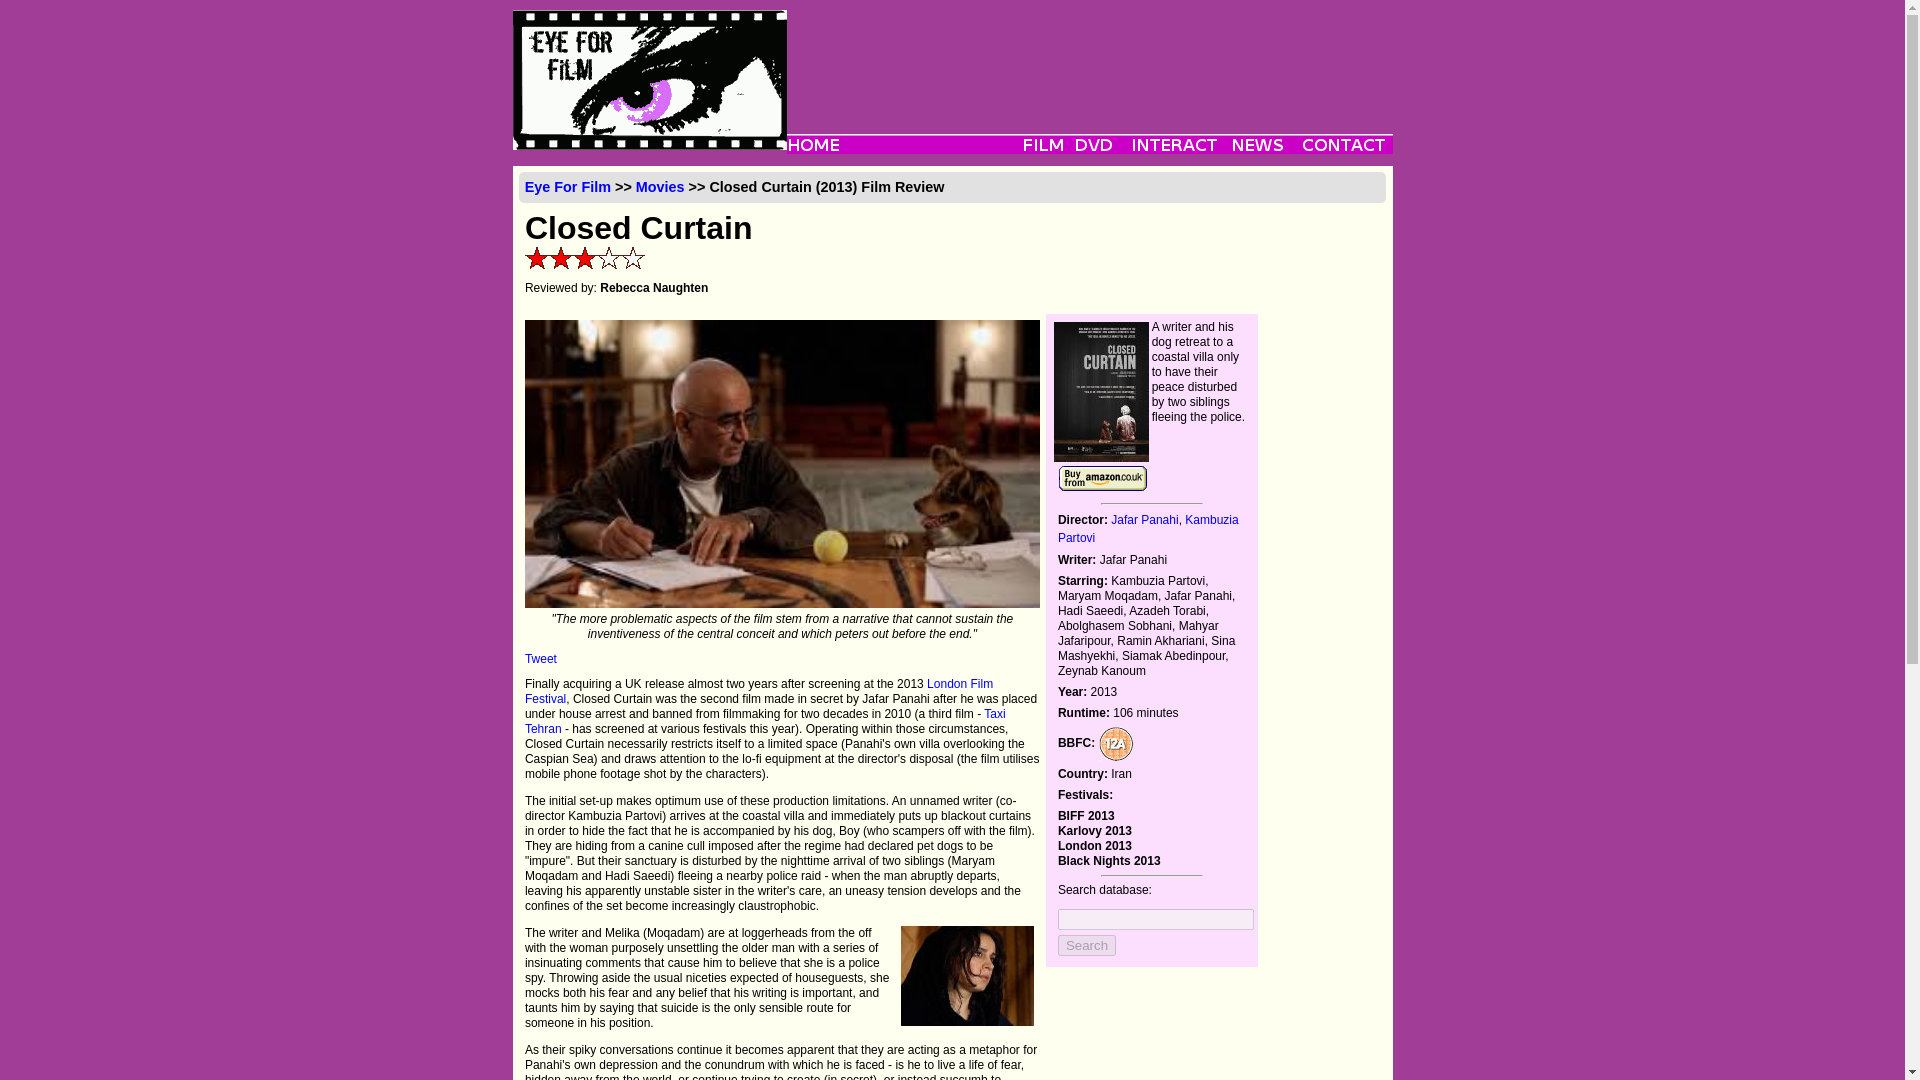 The width and height of the screenshot is (1920, 1080). What do you see at coordinates (540, 659) in the screenshot?
I see `Tweet` at bounding box center [540, 659].